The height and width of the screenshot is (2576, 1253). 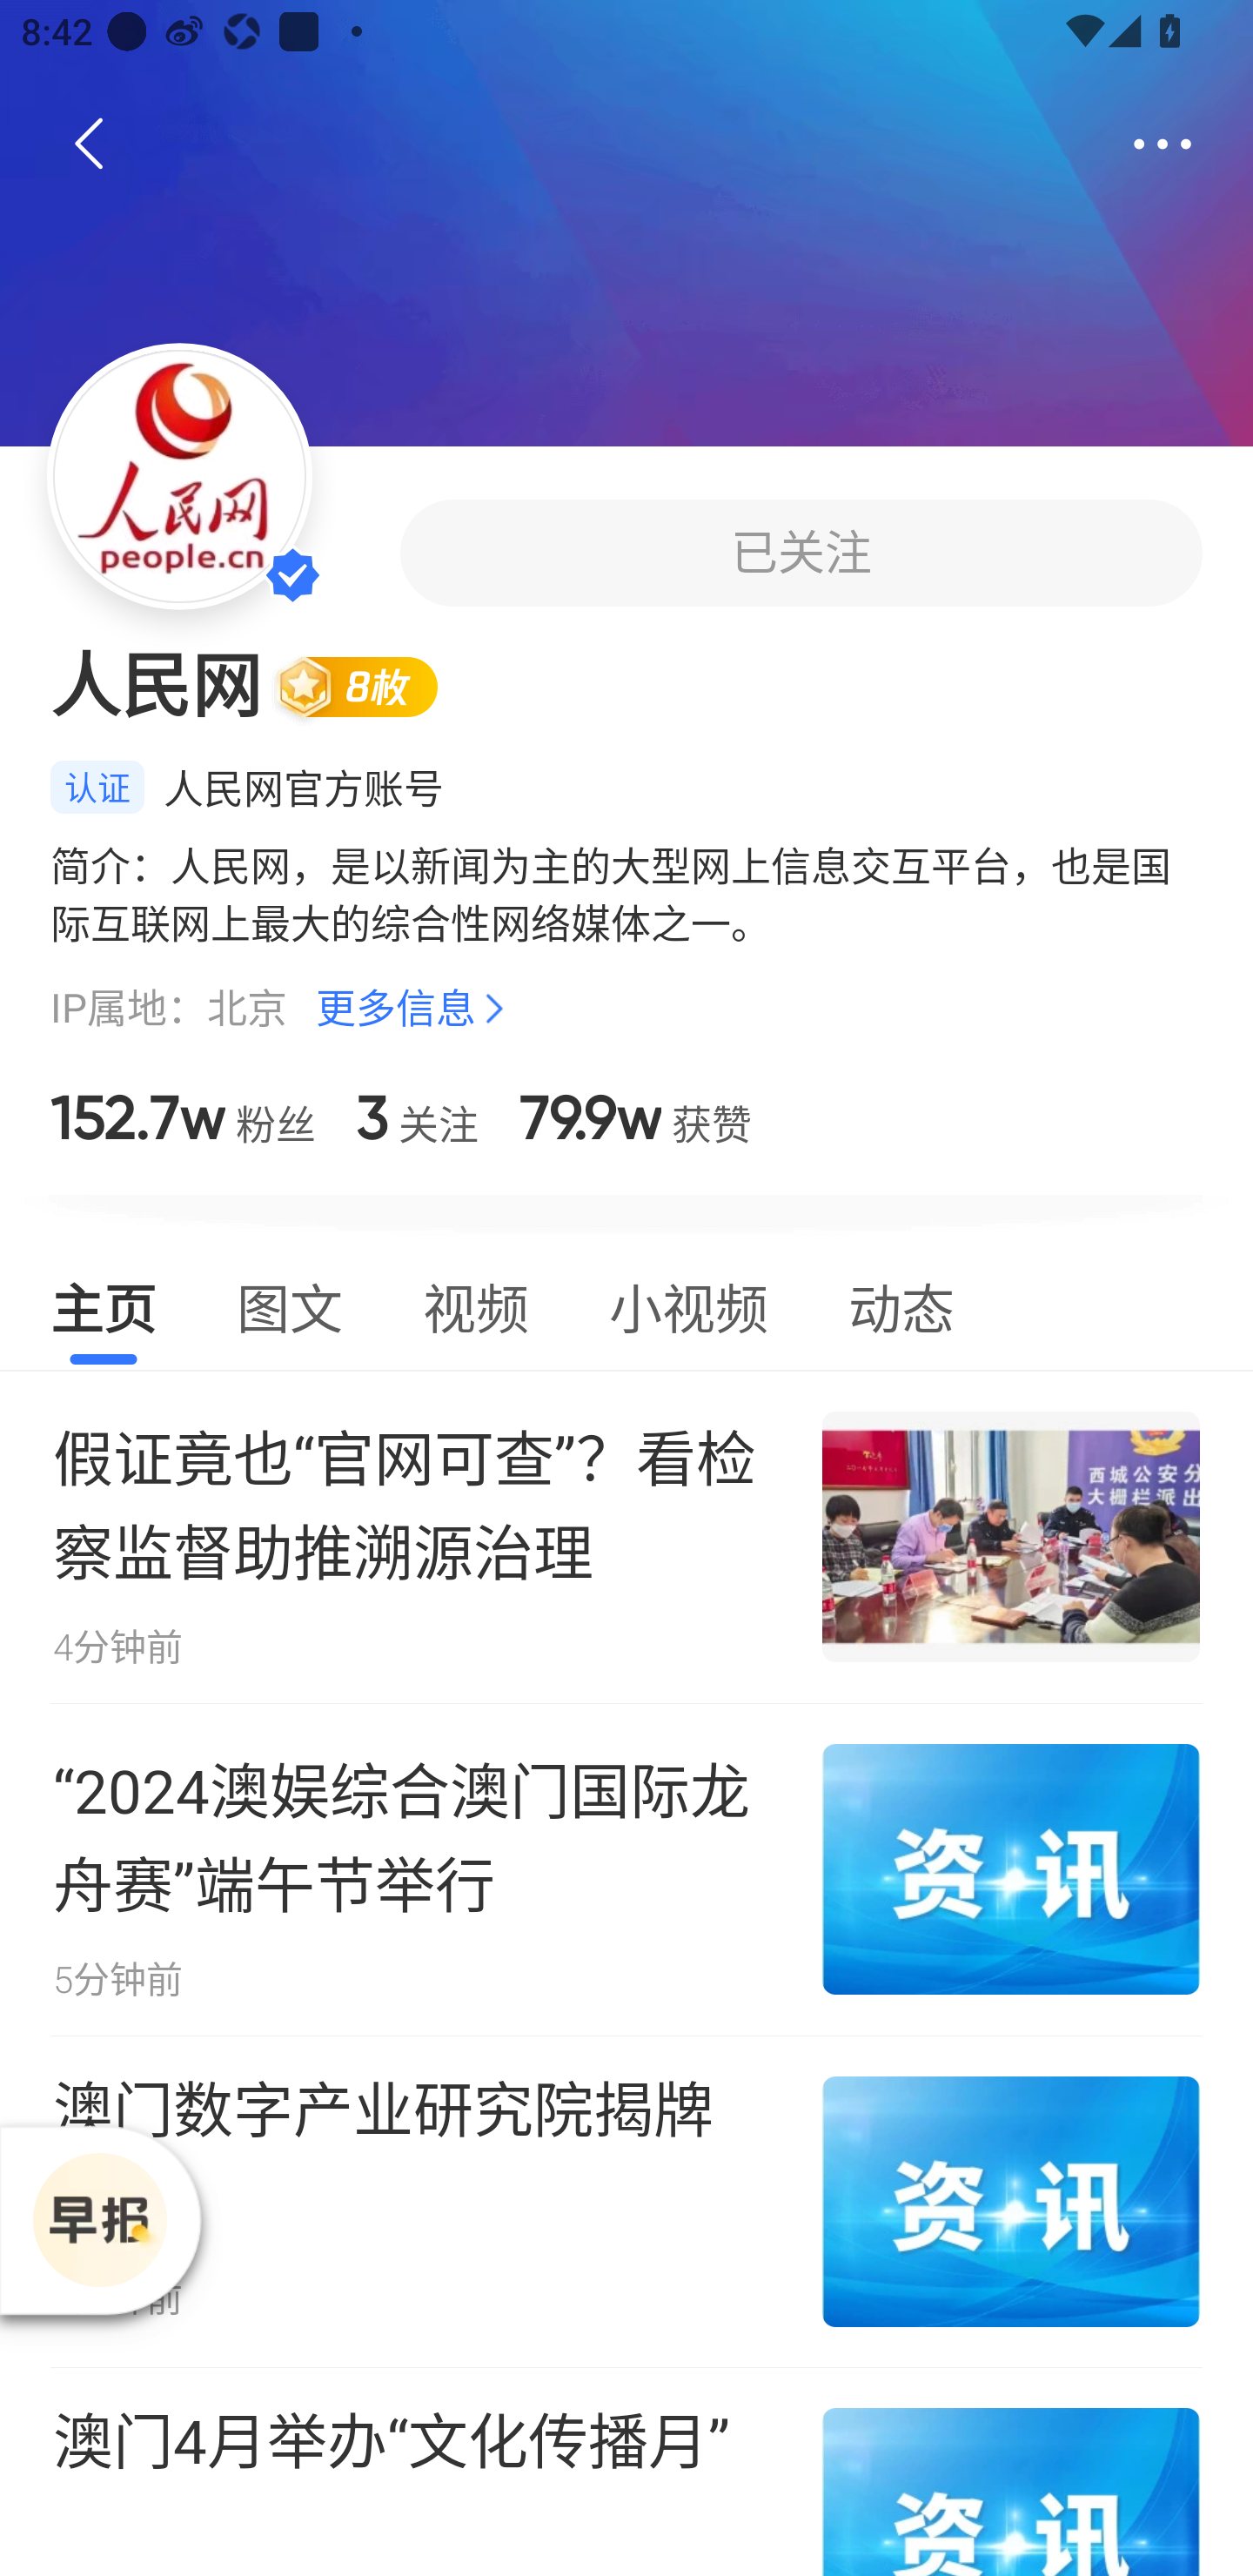 I want to click on 视频, so click(x=475, y=1304).